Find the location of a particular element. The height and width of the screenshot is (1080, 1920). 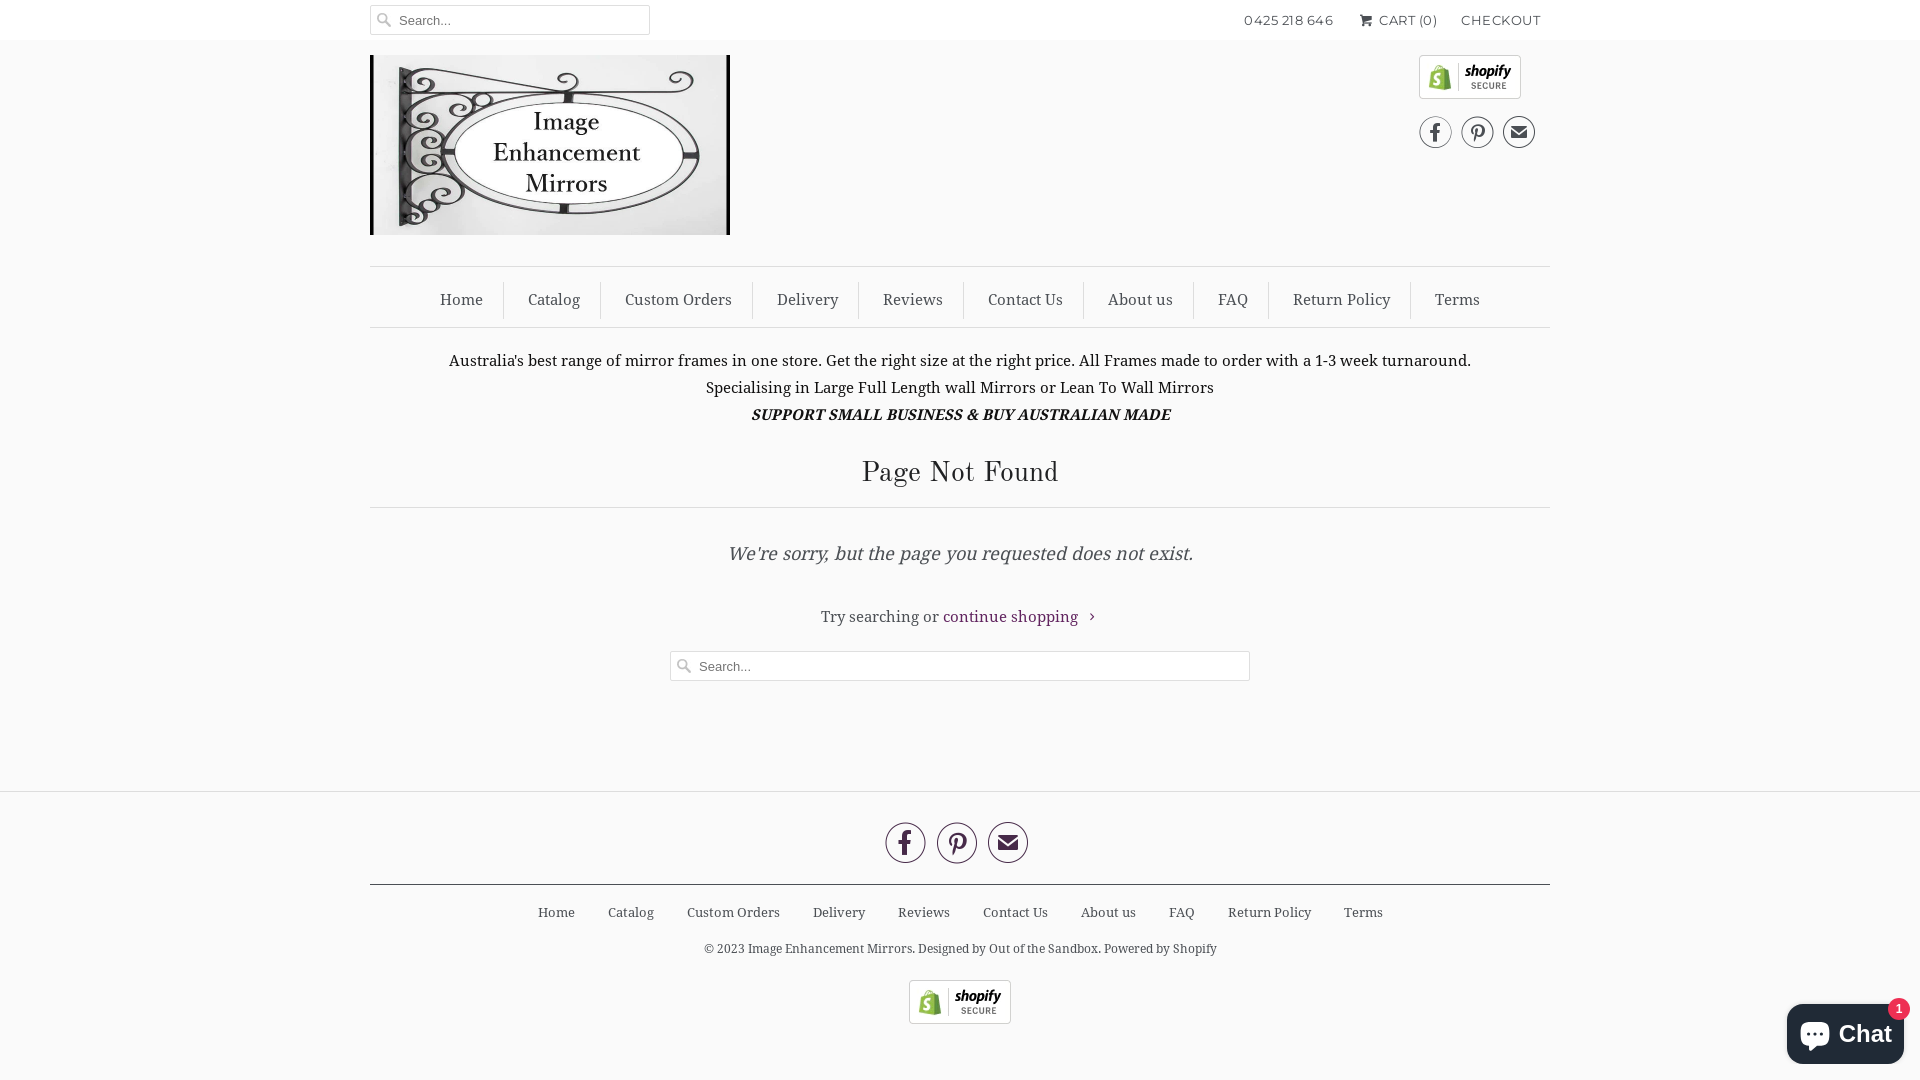

Custom Orders is located at coordinates (732, 912).